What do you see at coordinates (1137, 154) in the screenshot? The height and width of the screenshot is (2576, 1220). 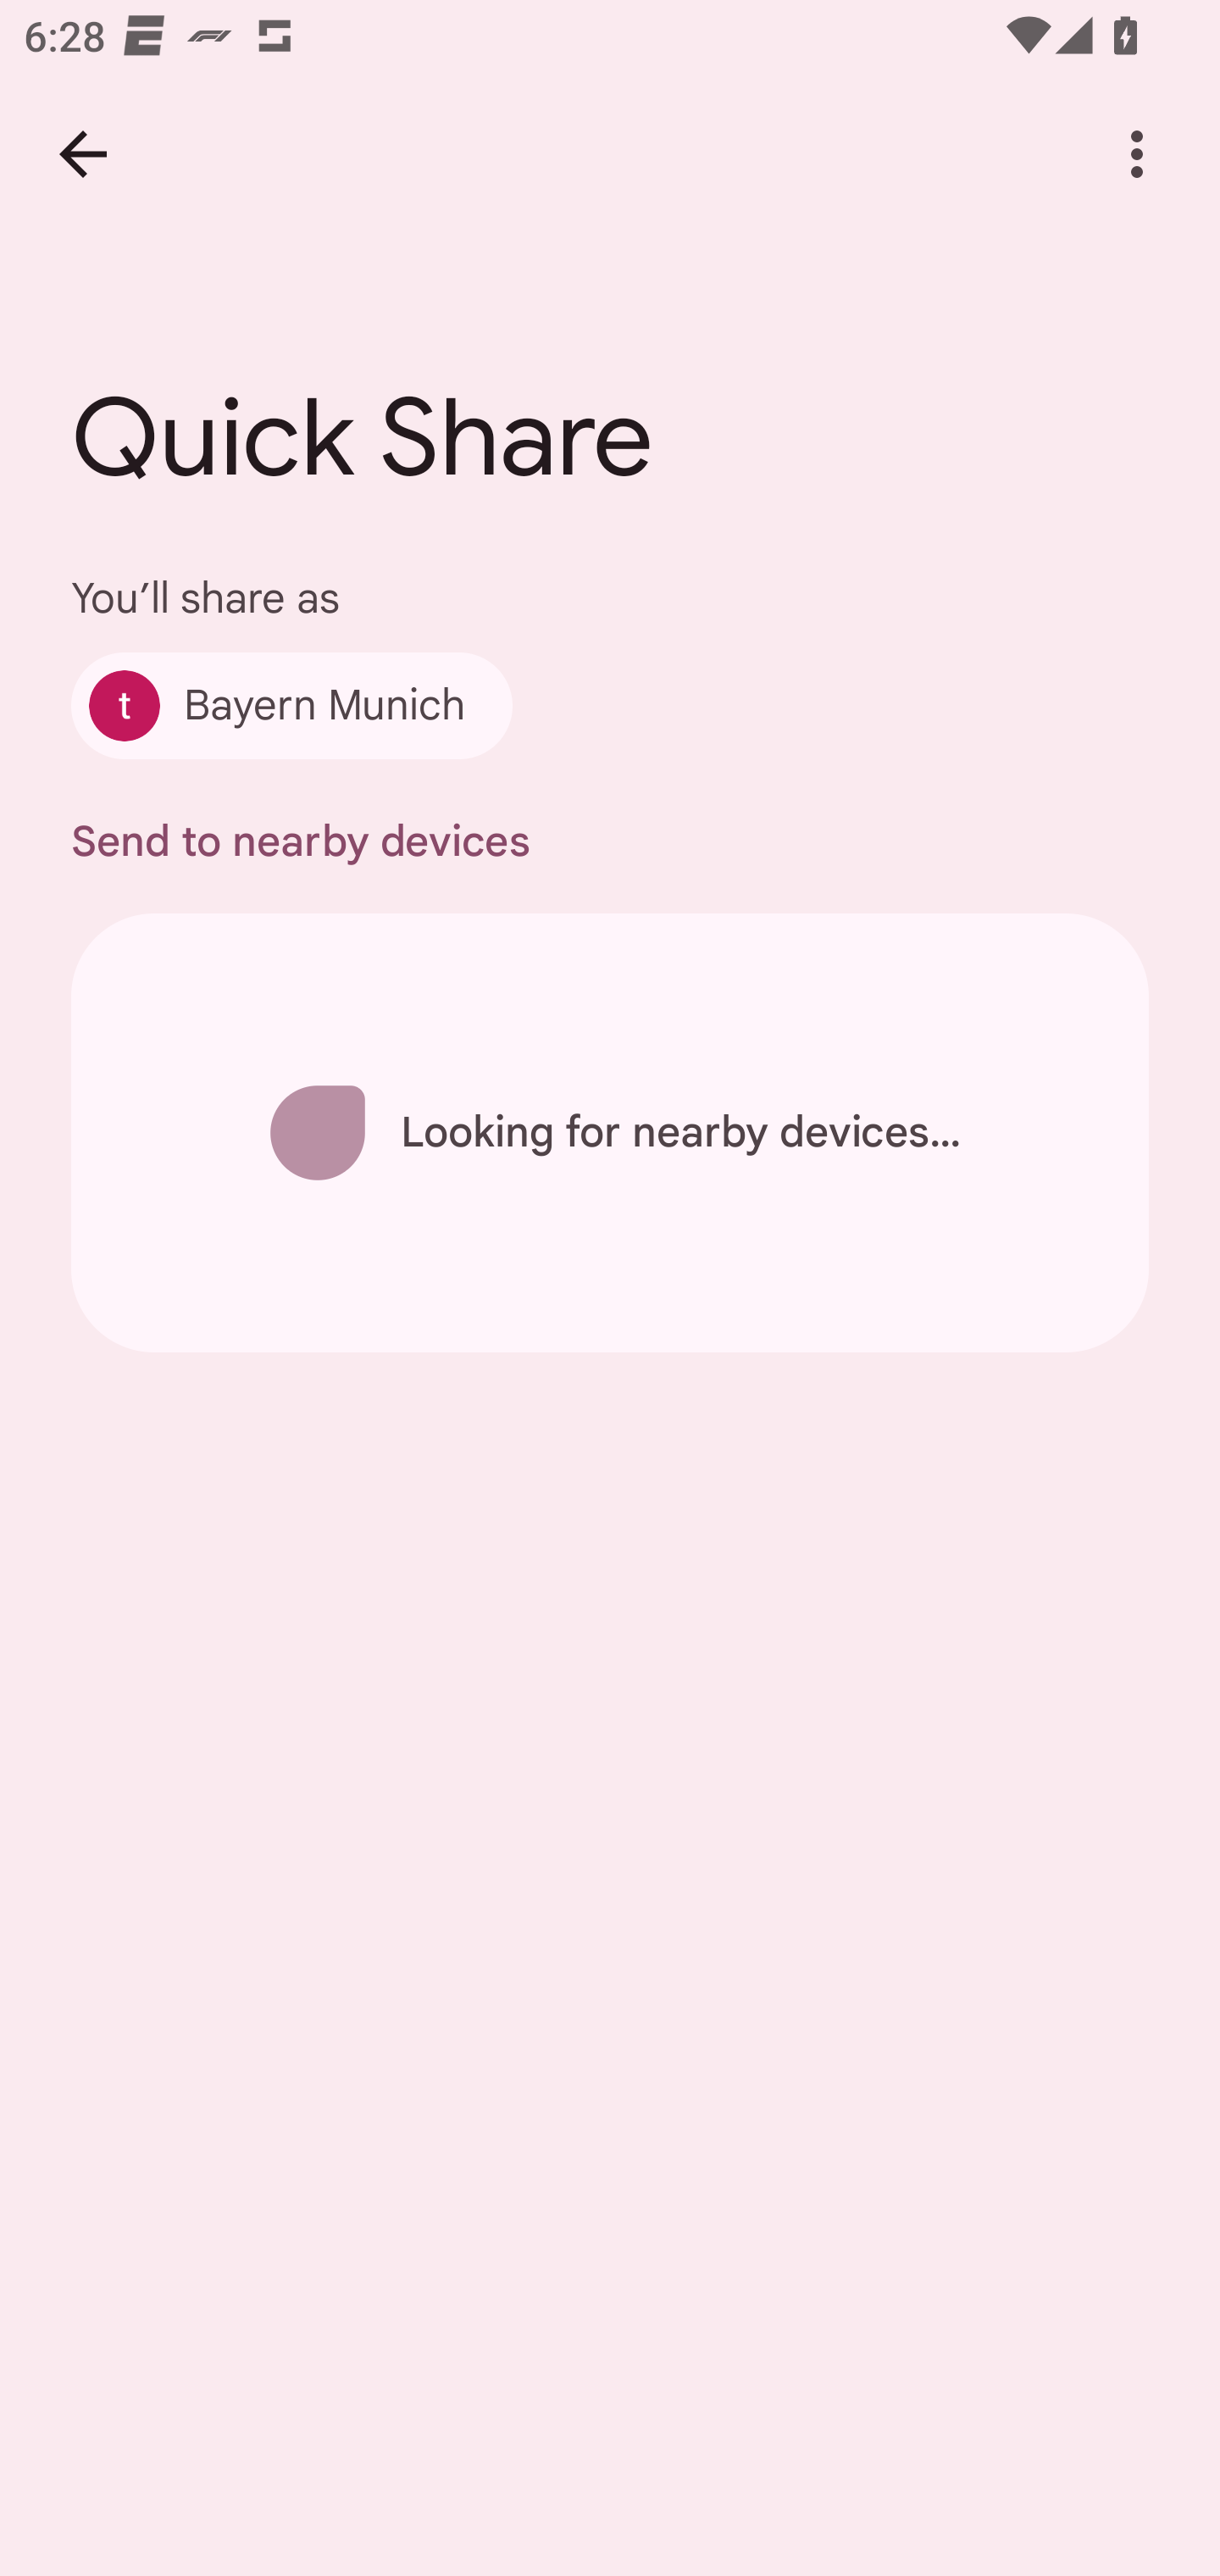 I see `More` at bounding box center [1137, 154].